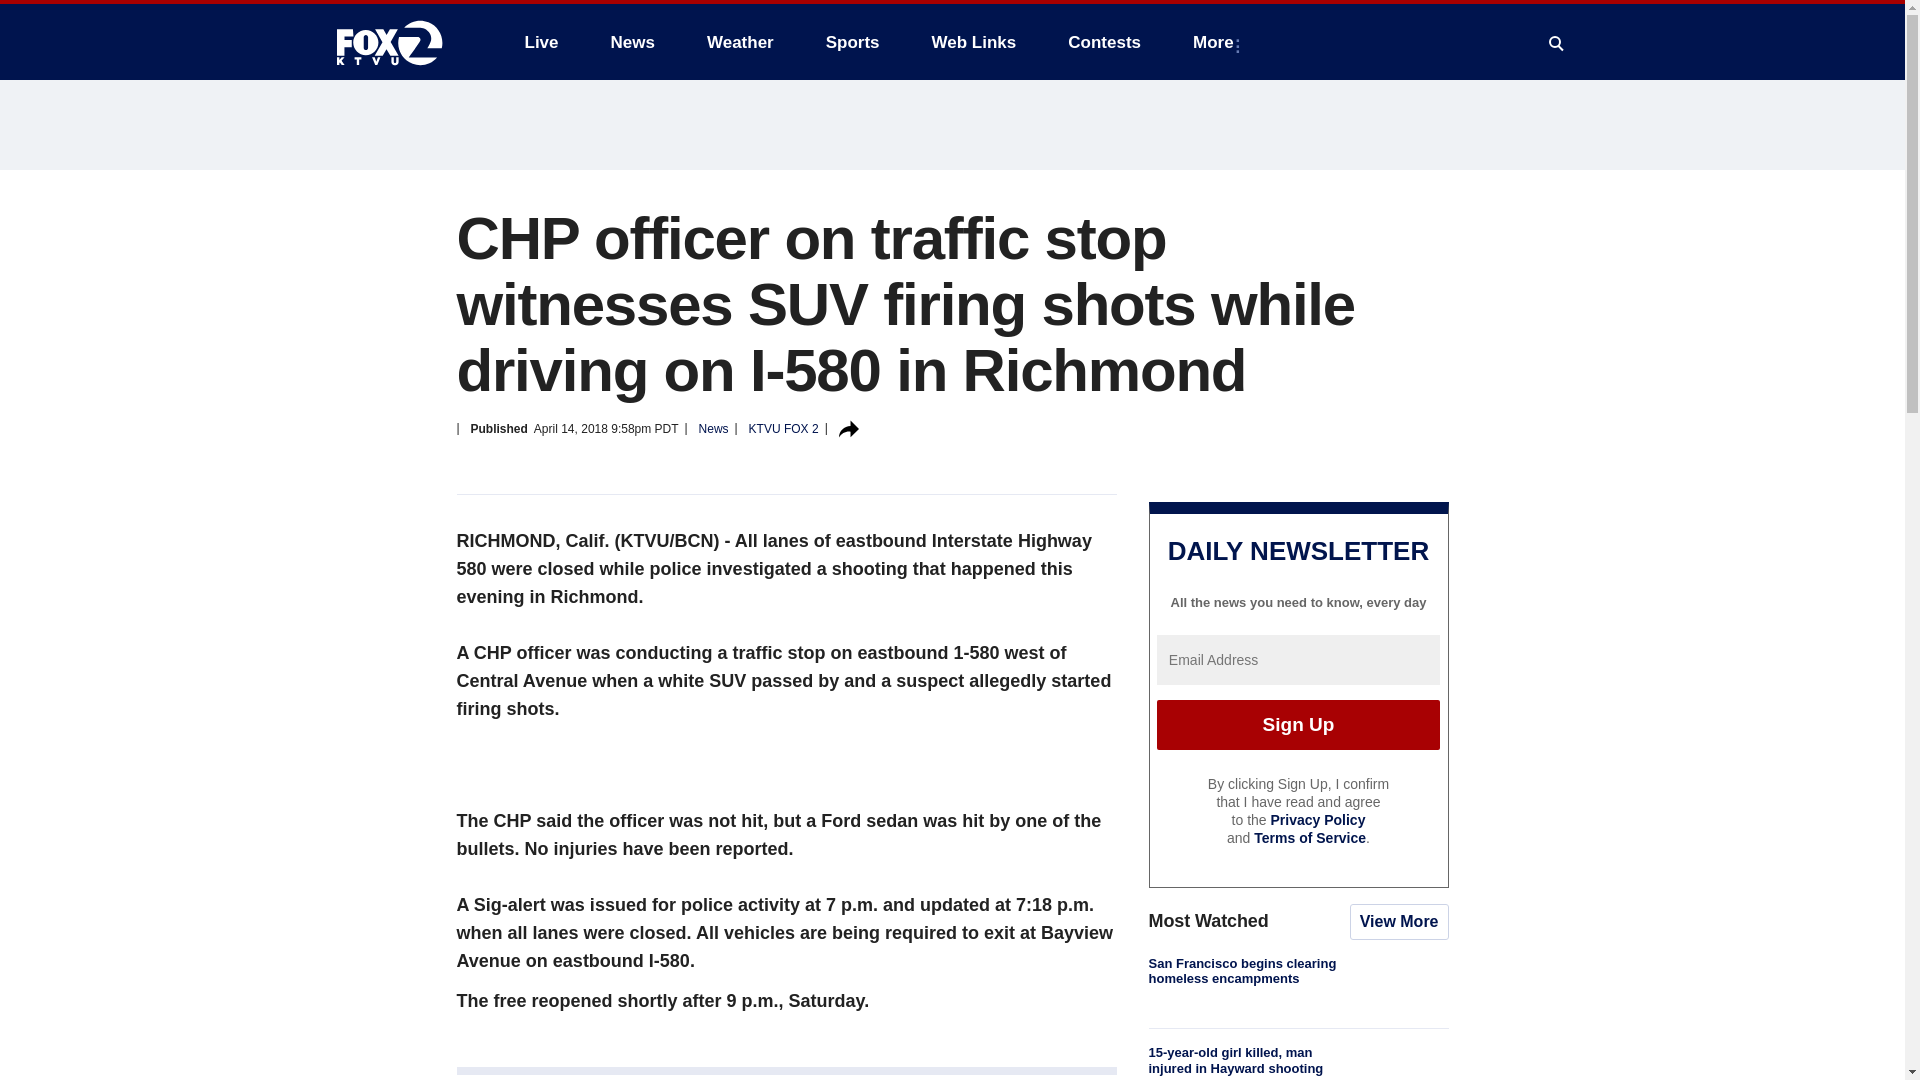 Image resolution: width=1920 pixels, height=1080 pixels. I want to click on Web Links, so click(974, 42).